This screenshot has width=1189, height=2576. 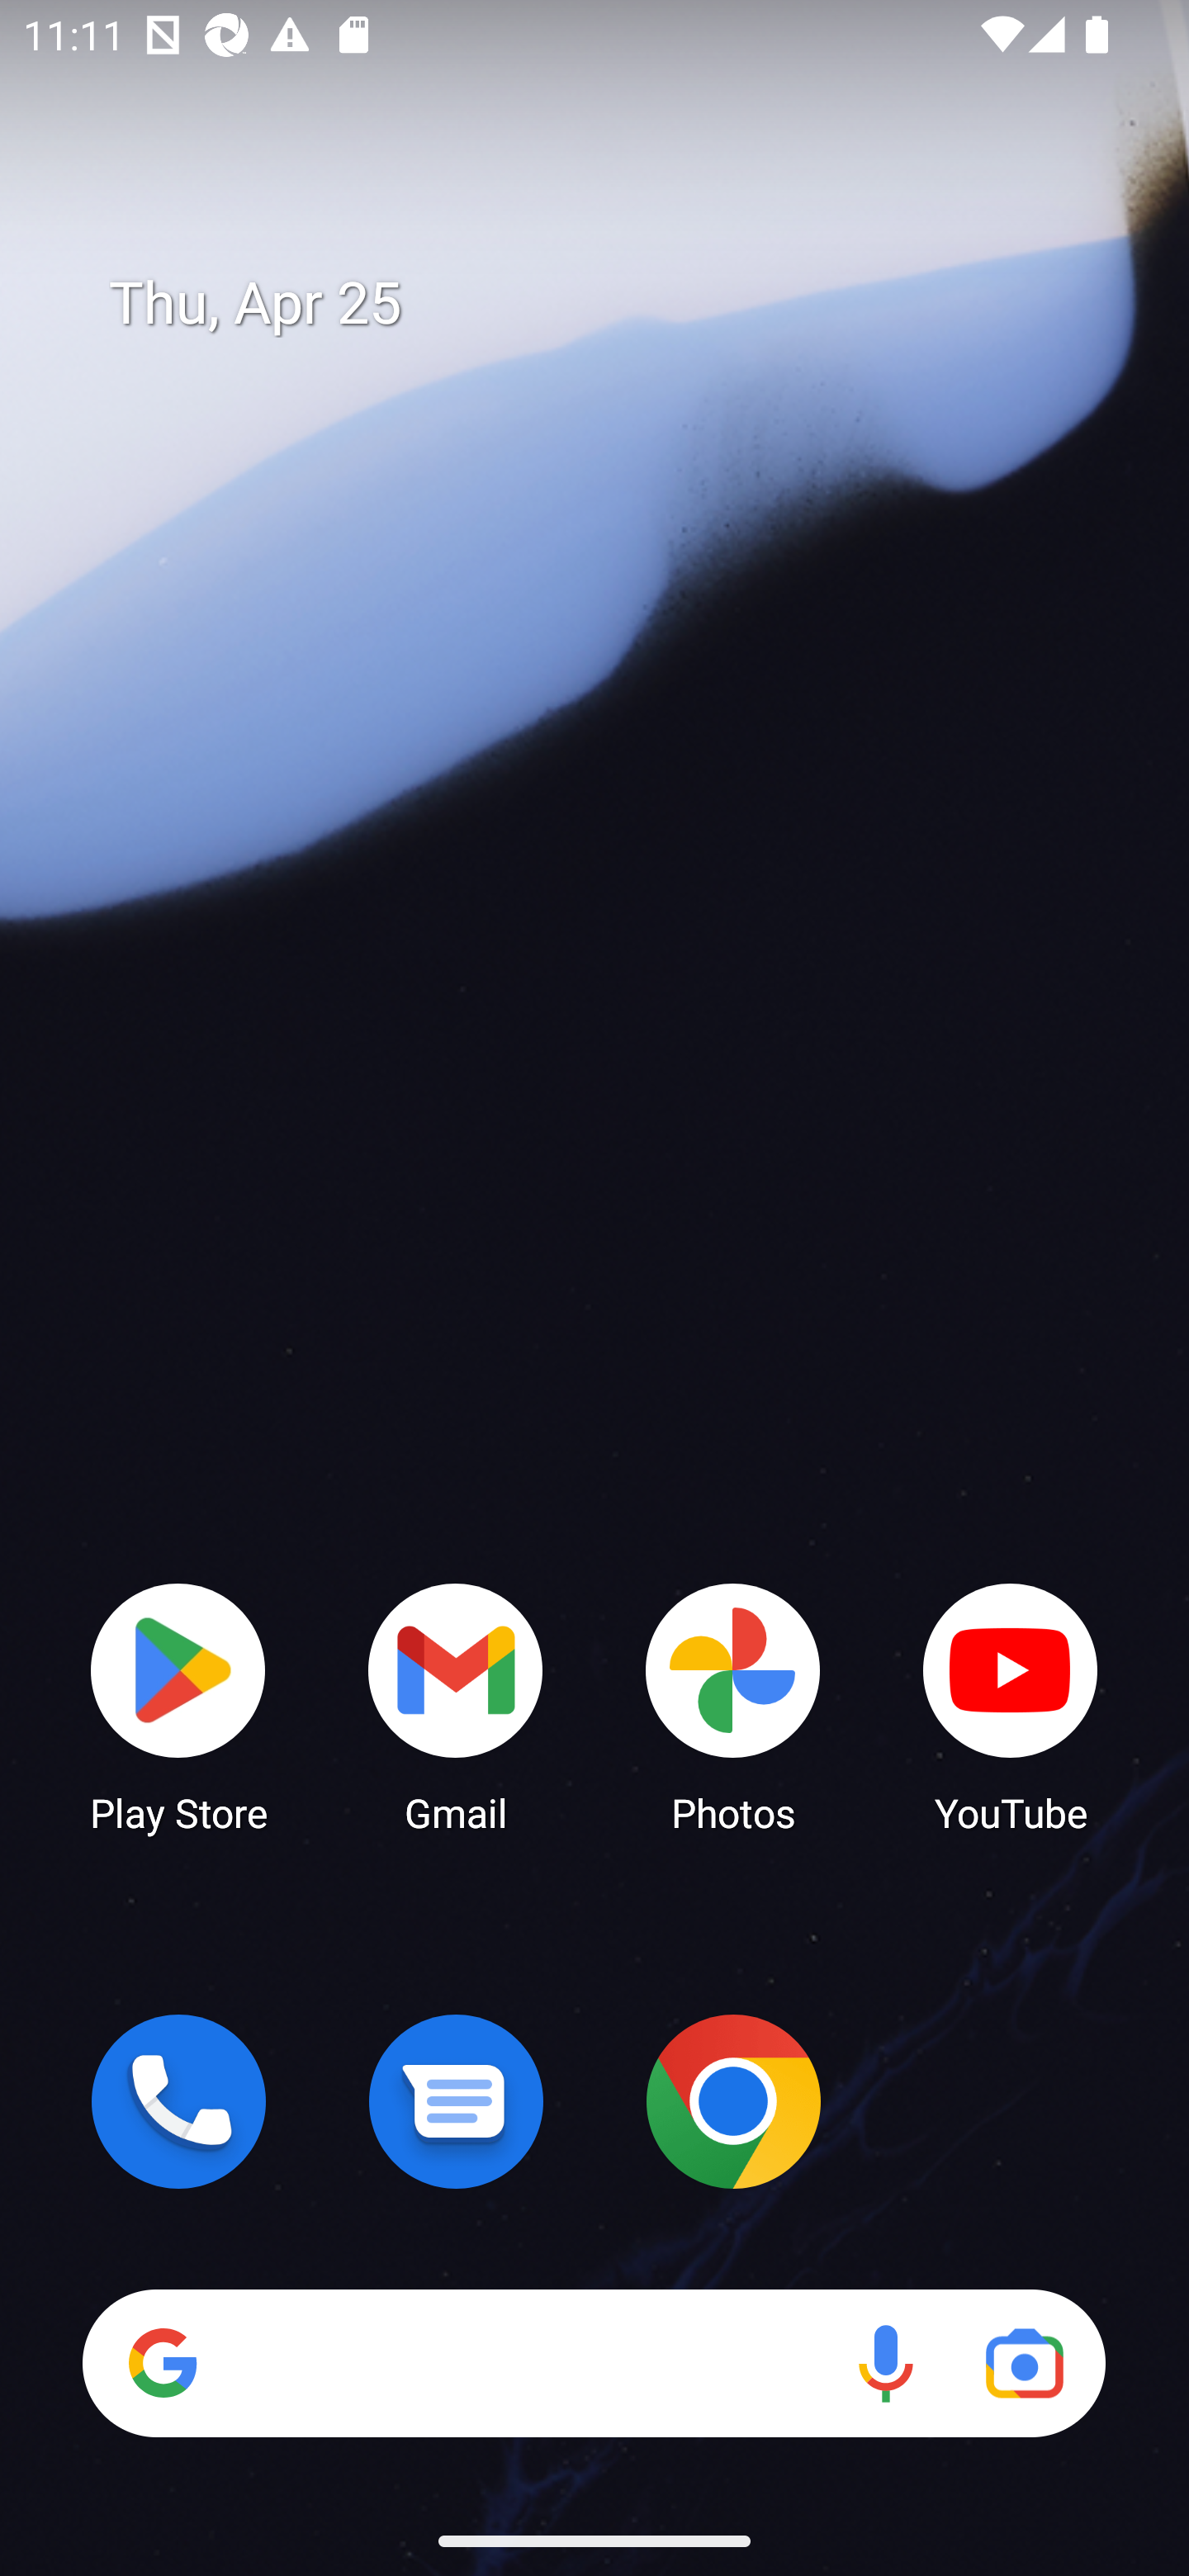 I want to click on Search Voice search Google Lens, so click(x=594, y=2363).